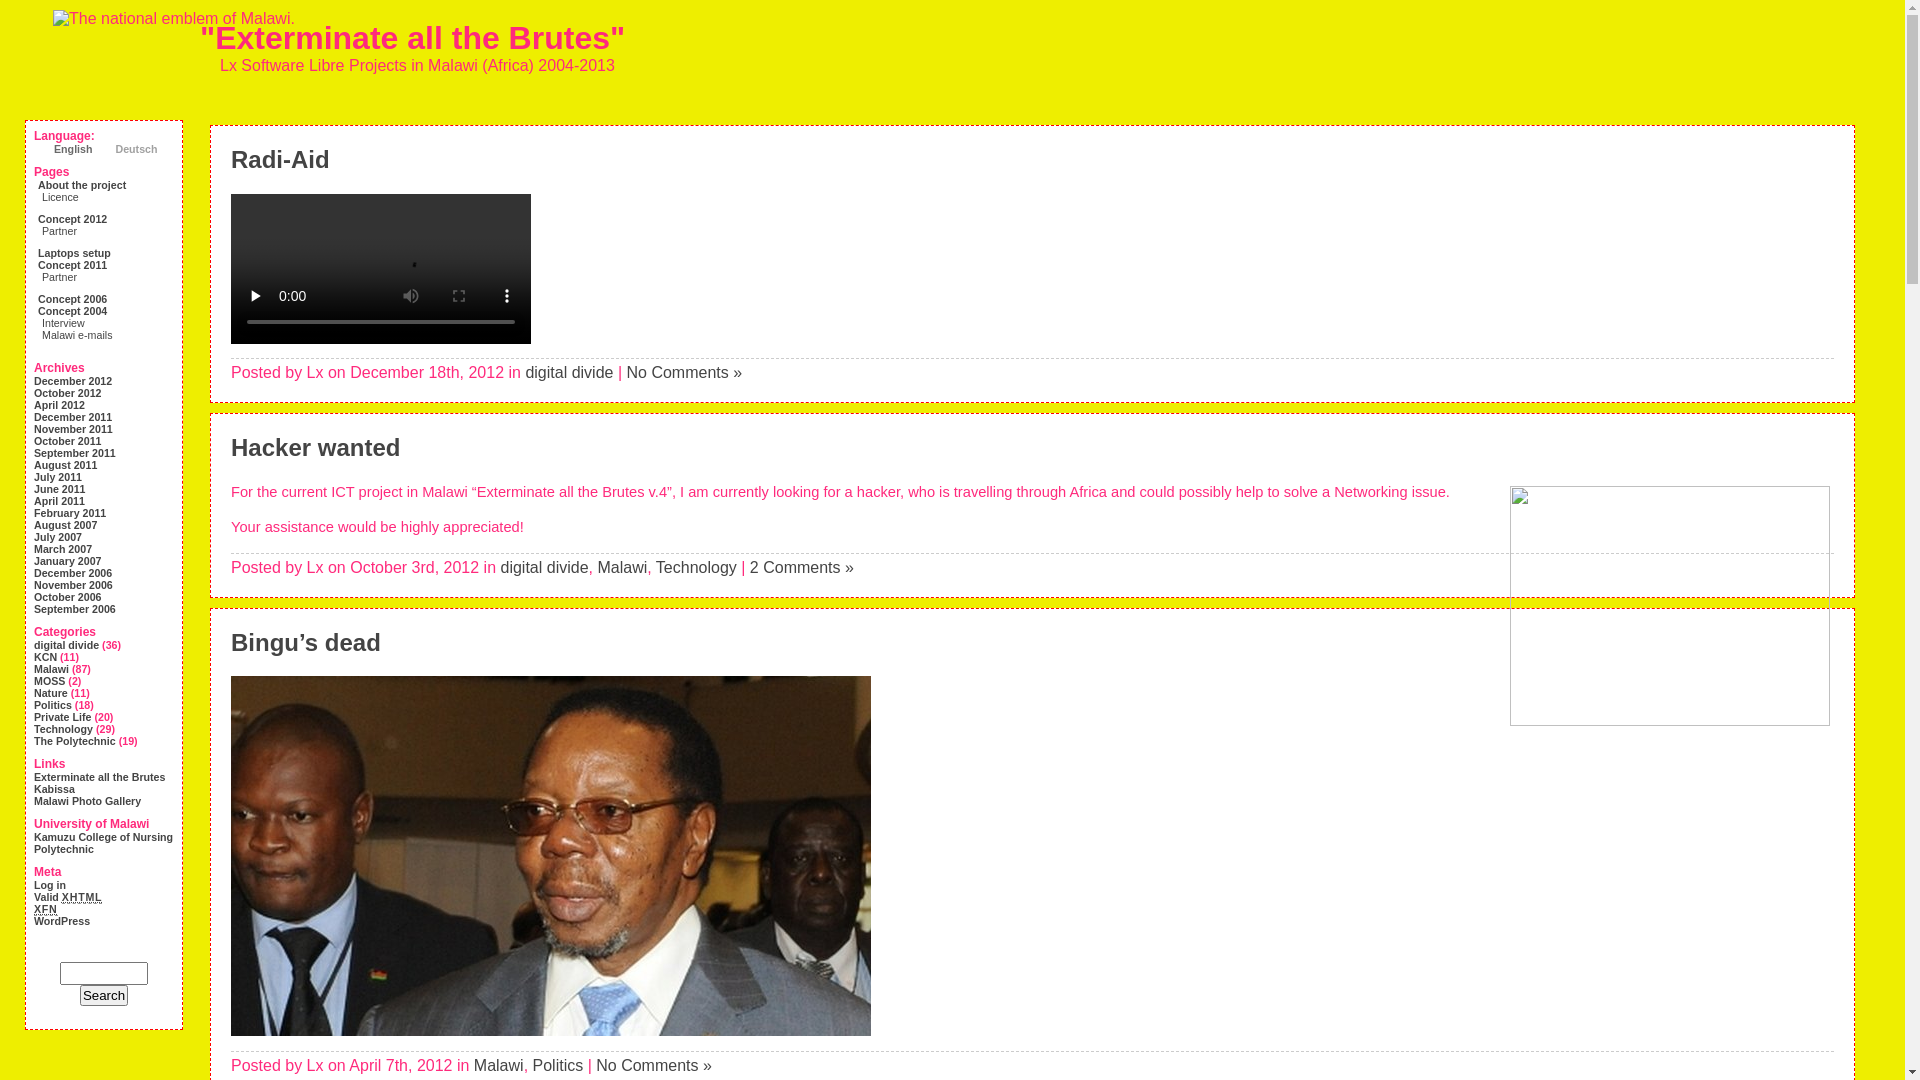  Describe the element at coordinates (544, 568) in the screenshot. I see `digital divide` at that location.